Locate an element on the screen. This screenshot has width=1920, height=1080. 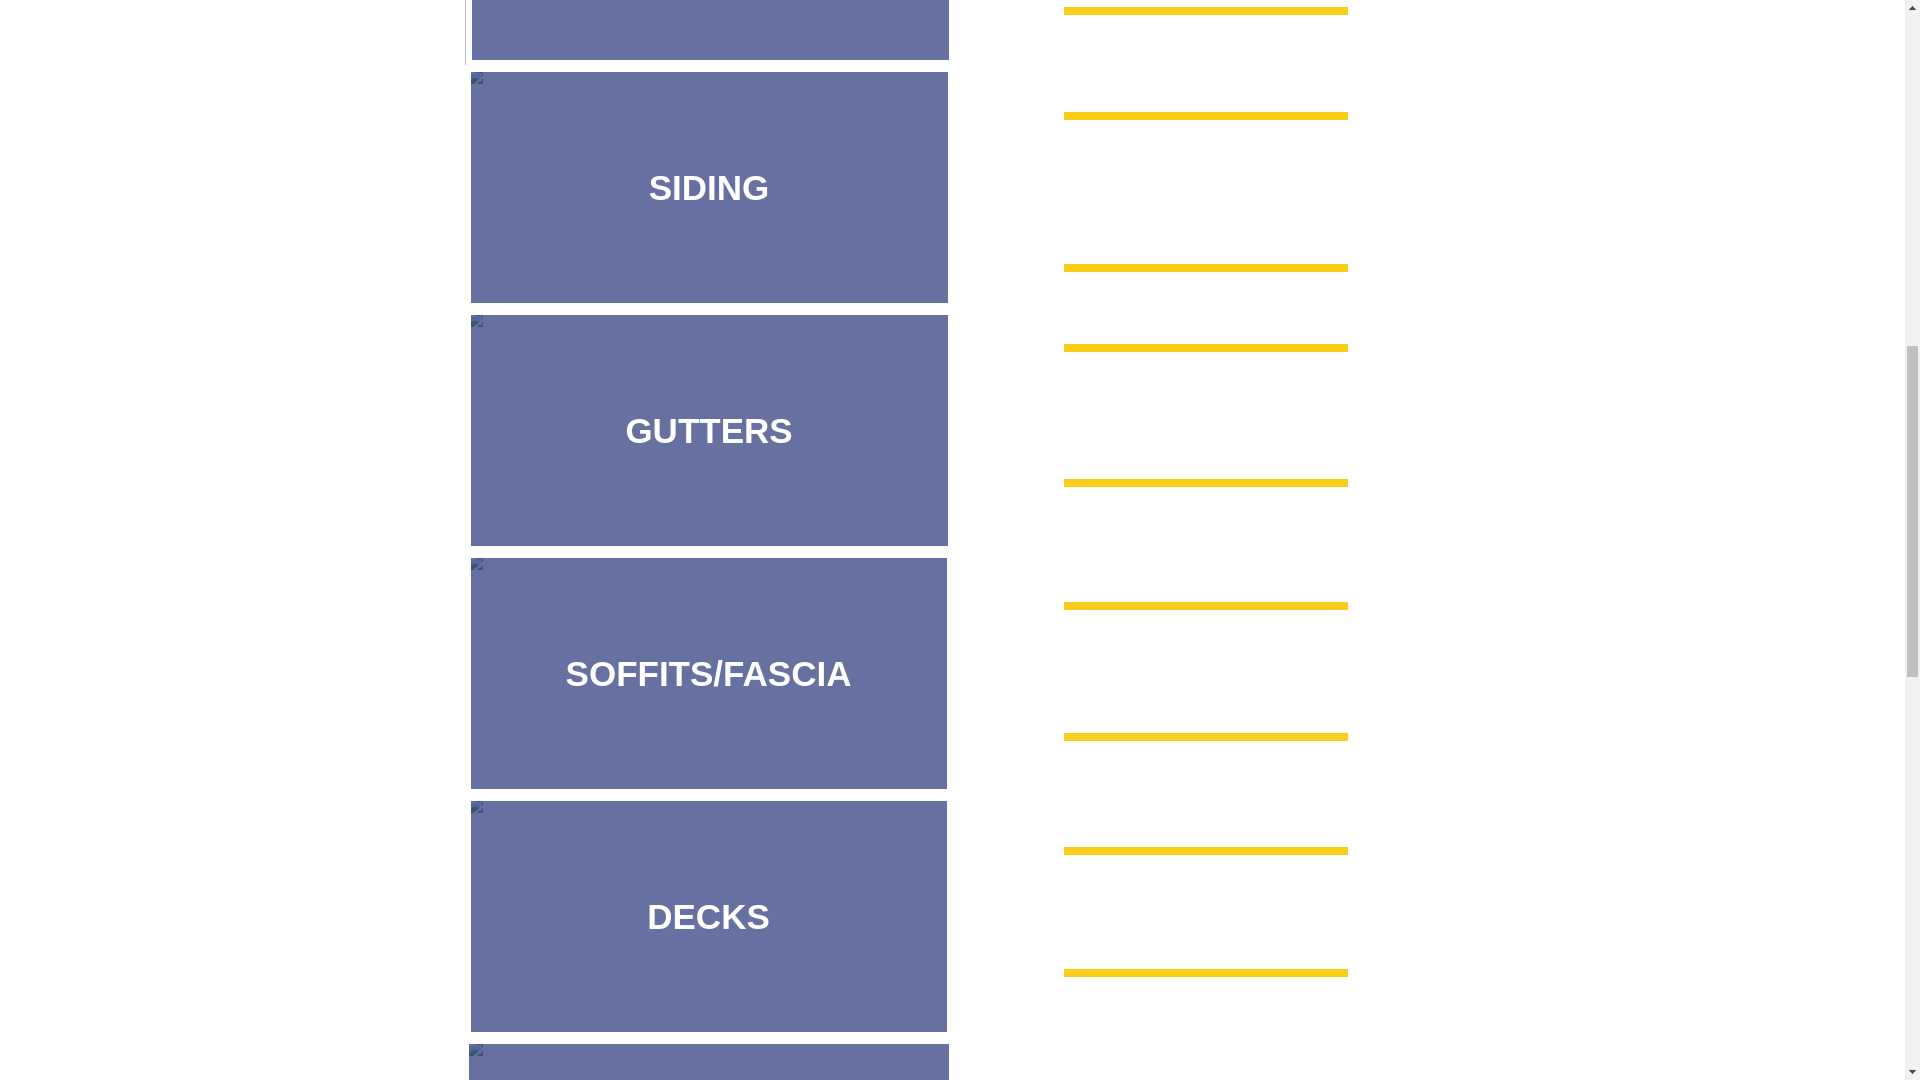
Carpenter building wooden deck .jpg is located at coordinates (708, 914).